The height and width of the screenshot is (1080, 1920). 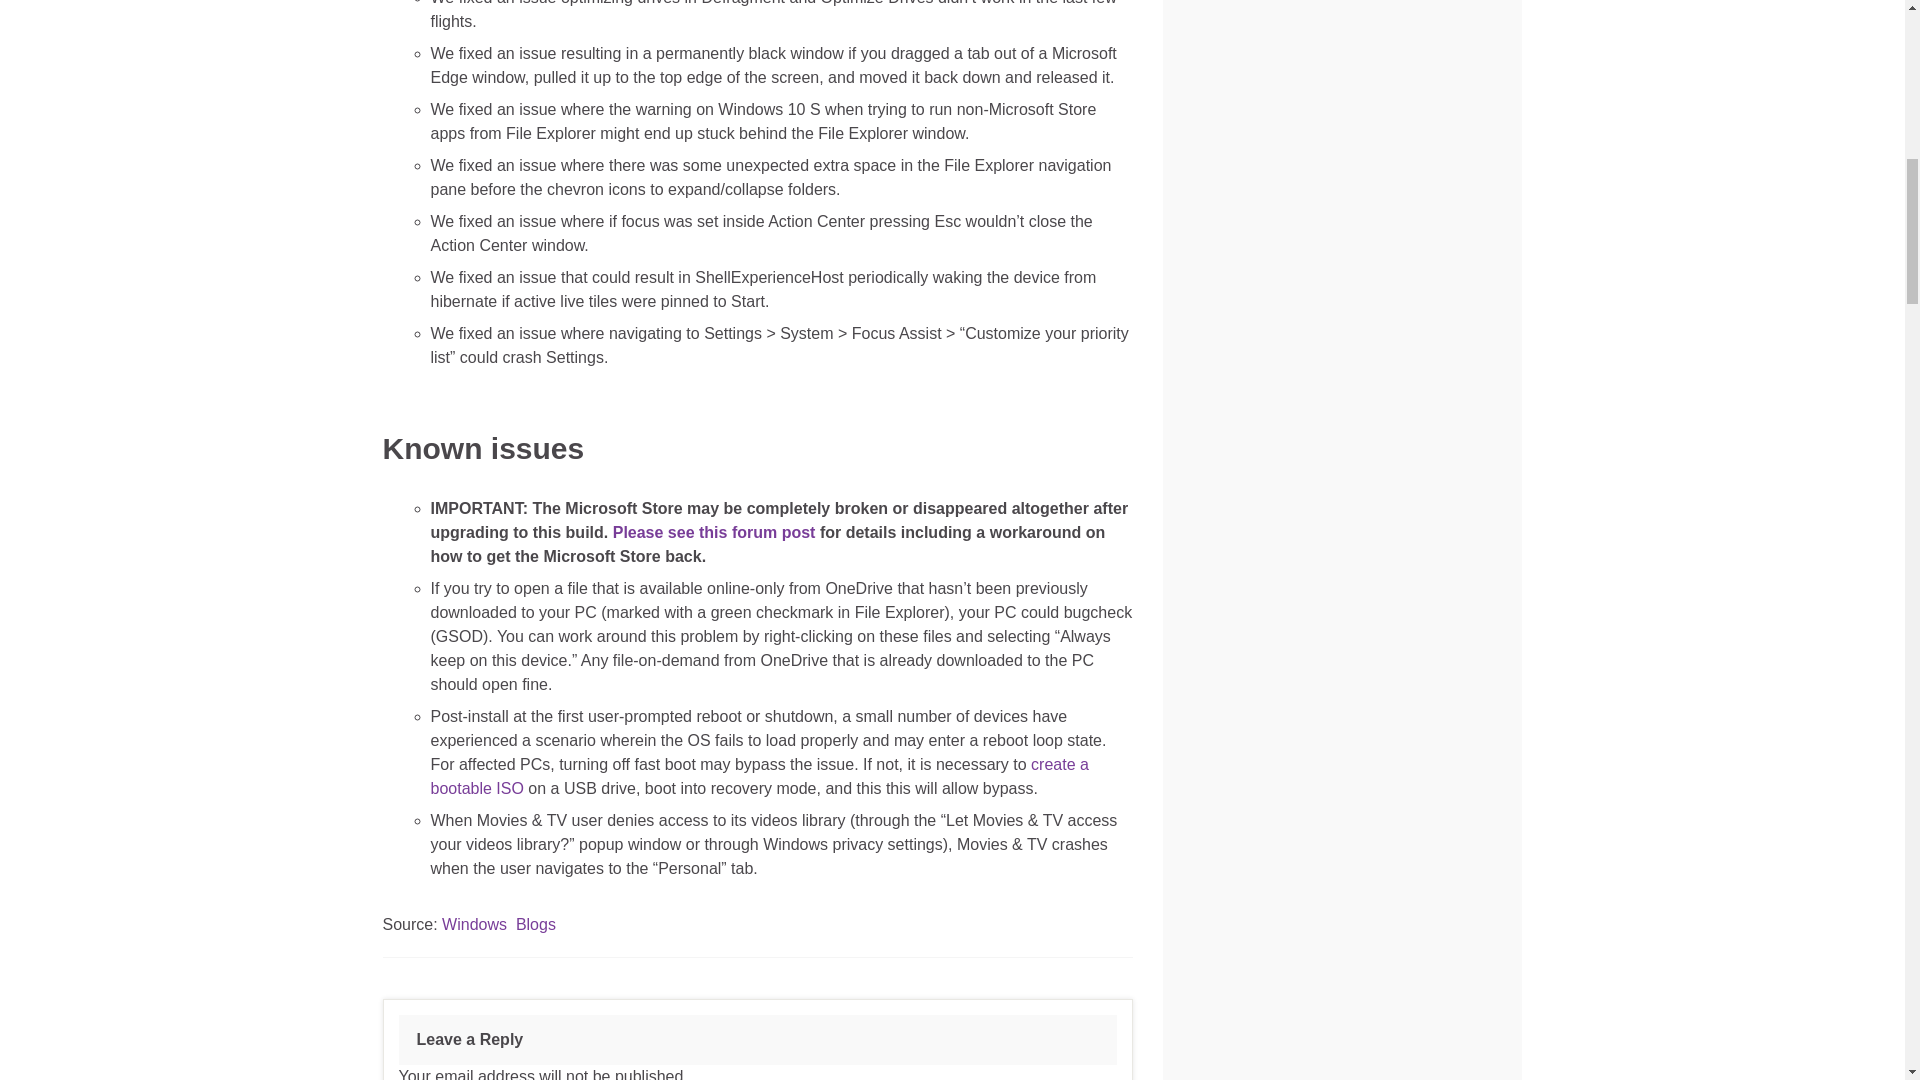 I want to click on View my verified achievement on Credly., so click(x=1258, y=907).